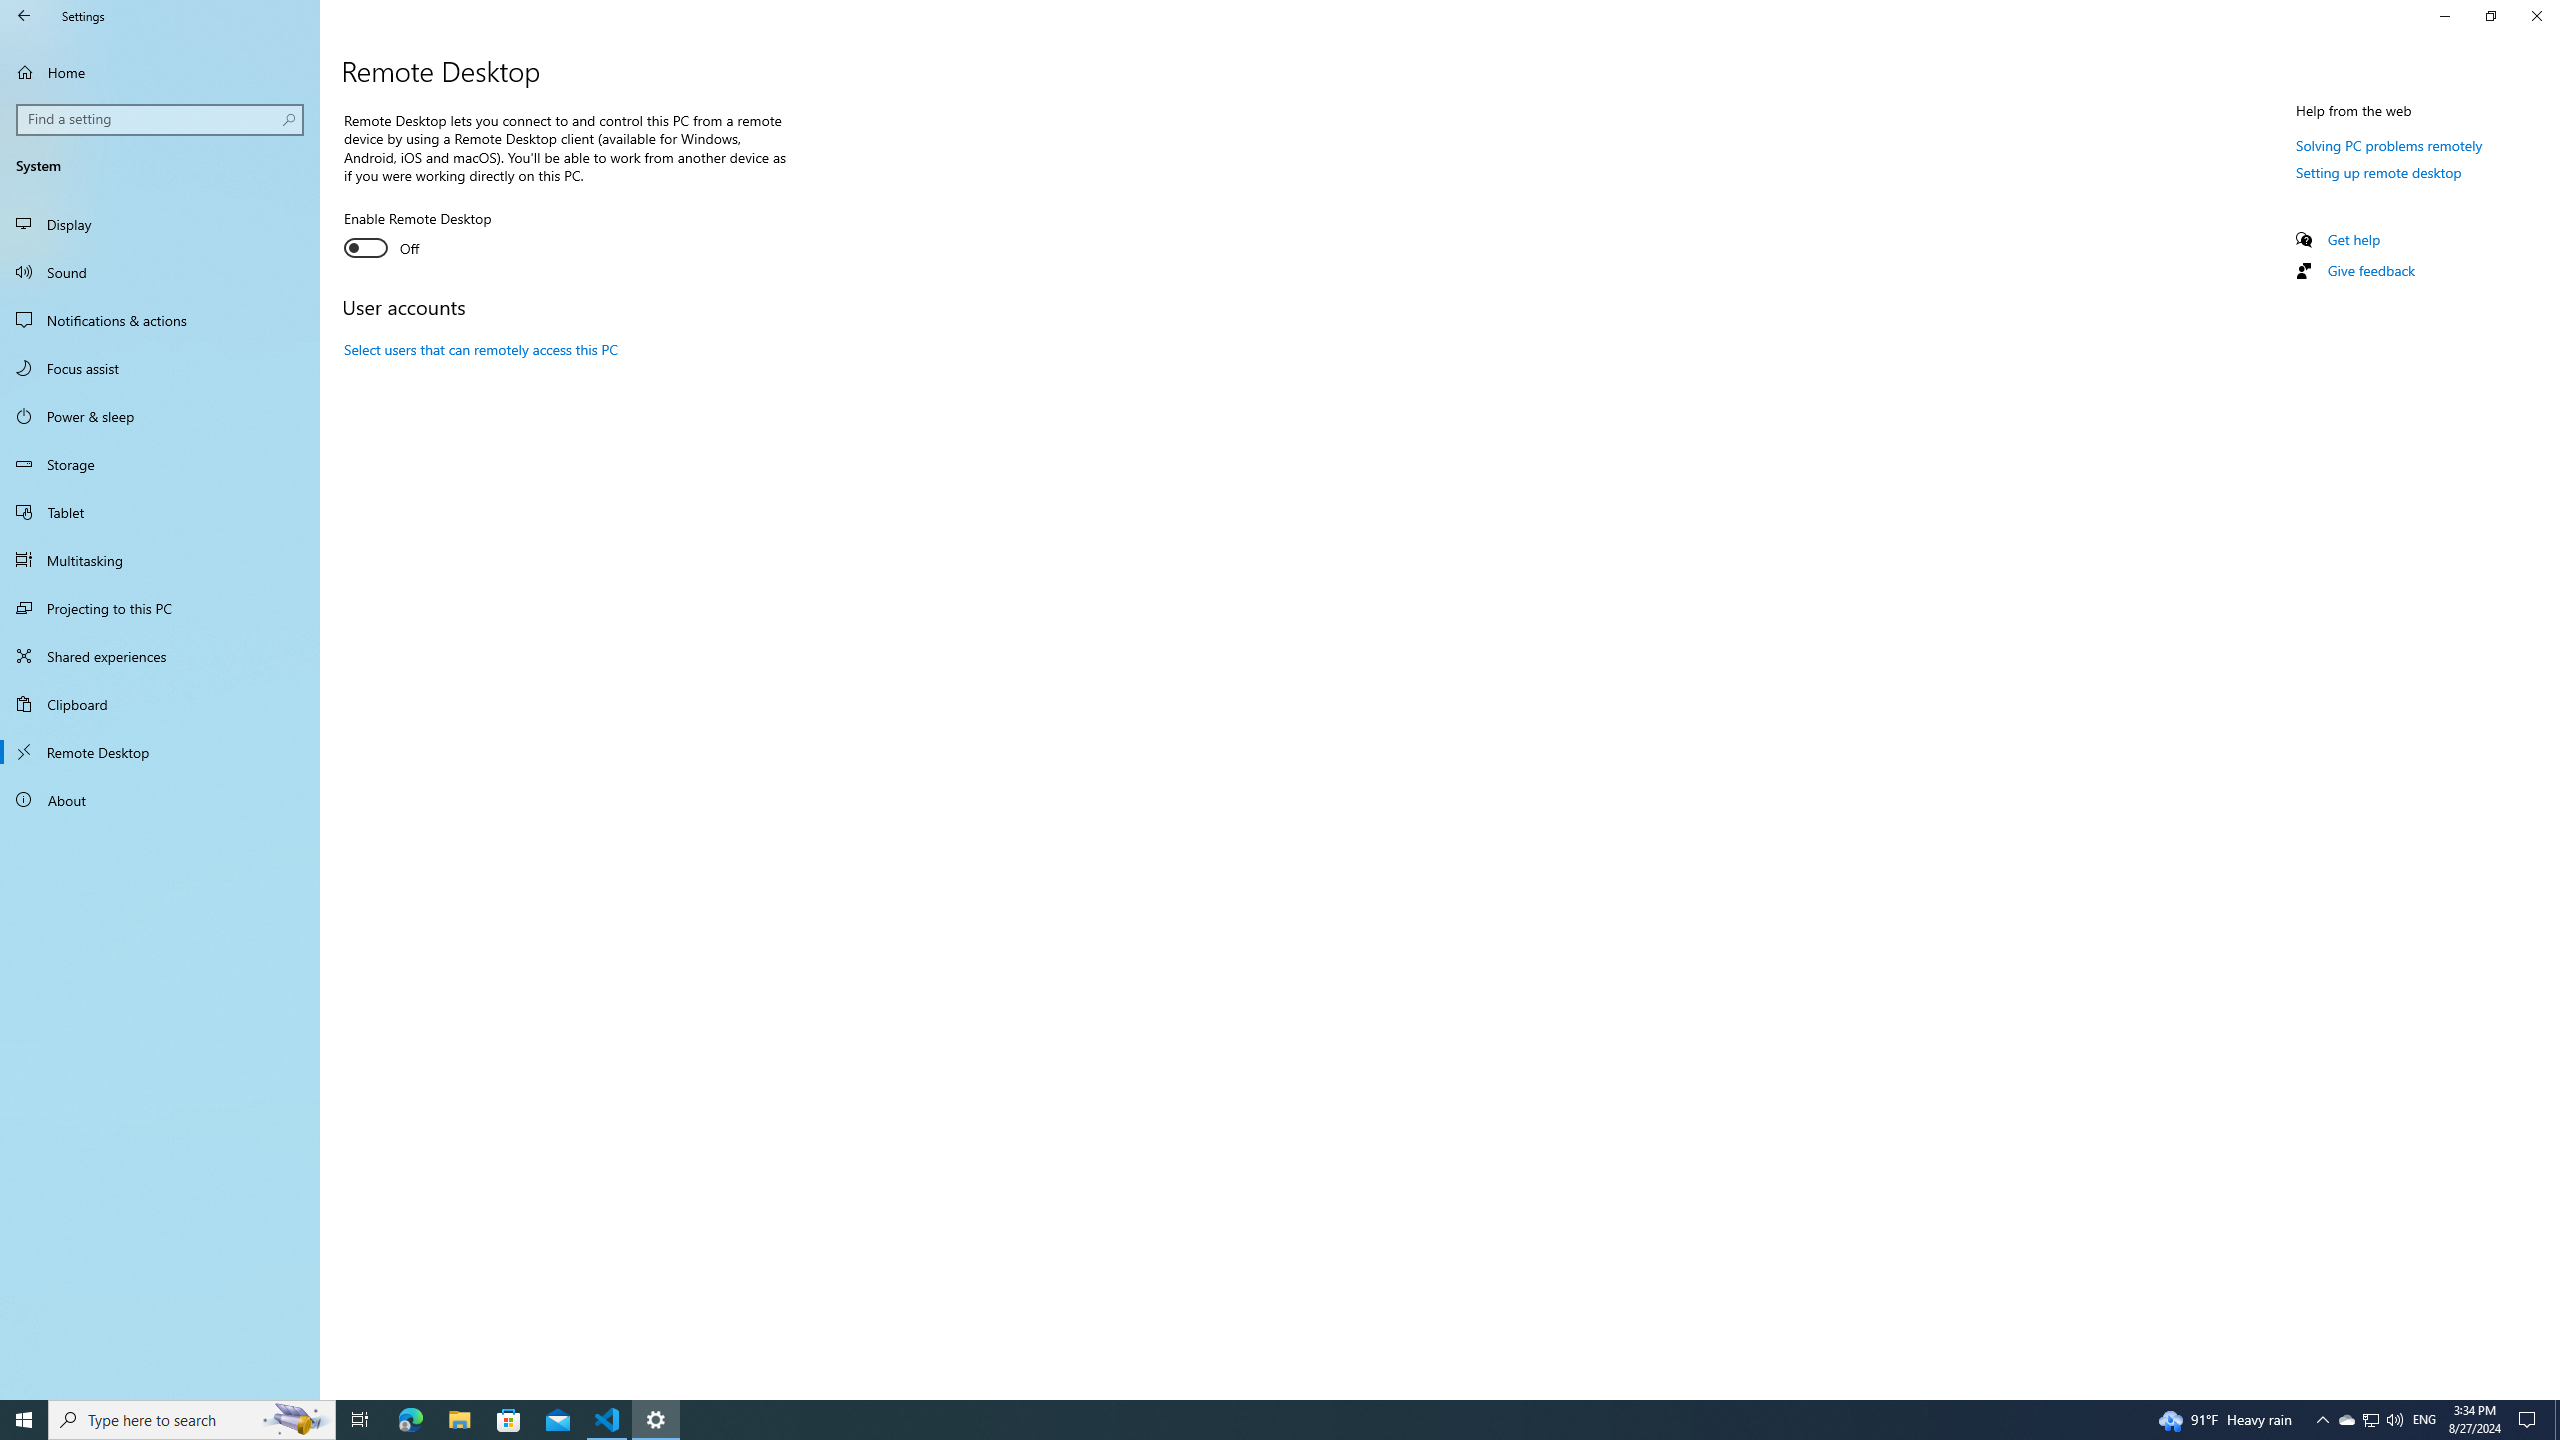 The height and width of the screenshot is (1440, 2560). What do you see at coordinates (2444, 16) in the screenshot?
I see `Minimize Settings` at bounding box center [2444, 16].